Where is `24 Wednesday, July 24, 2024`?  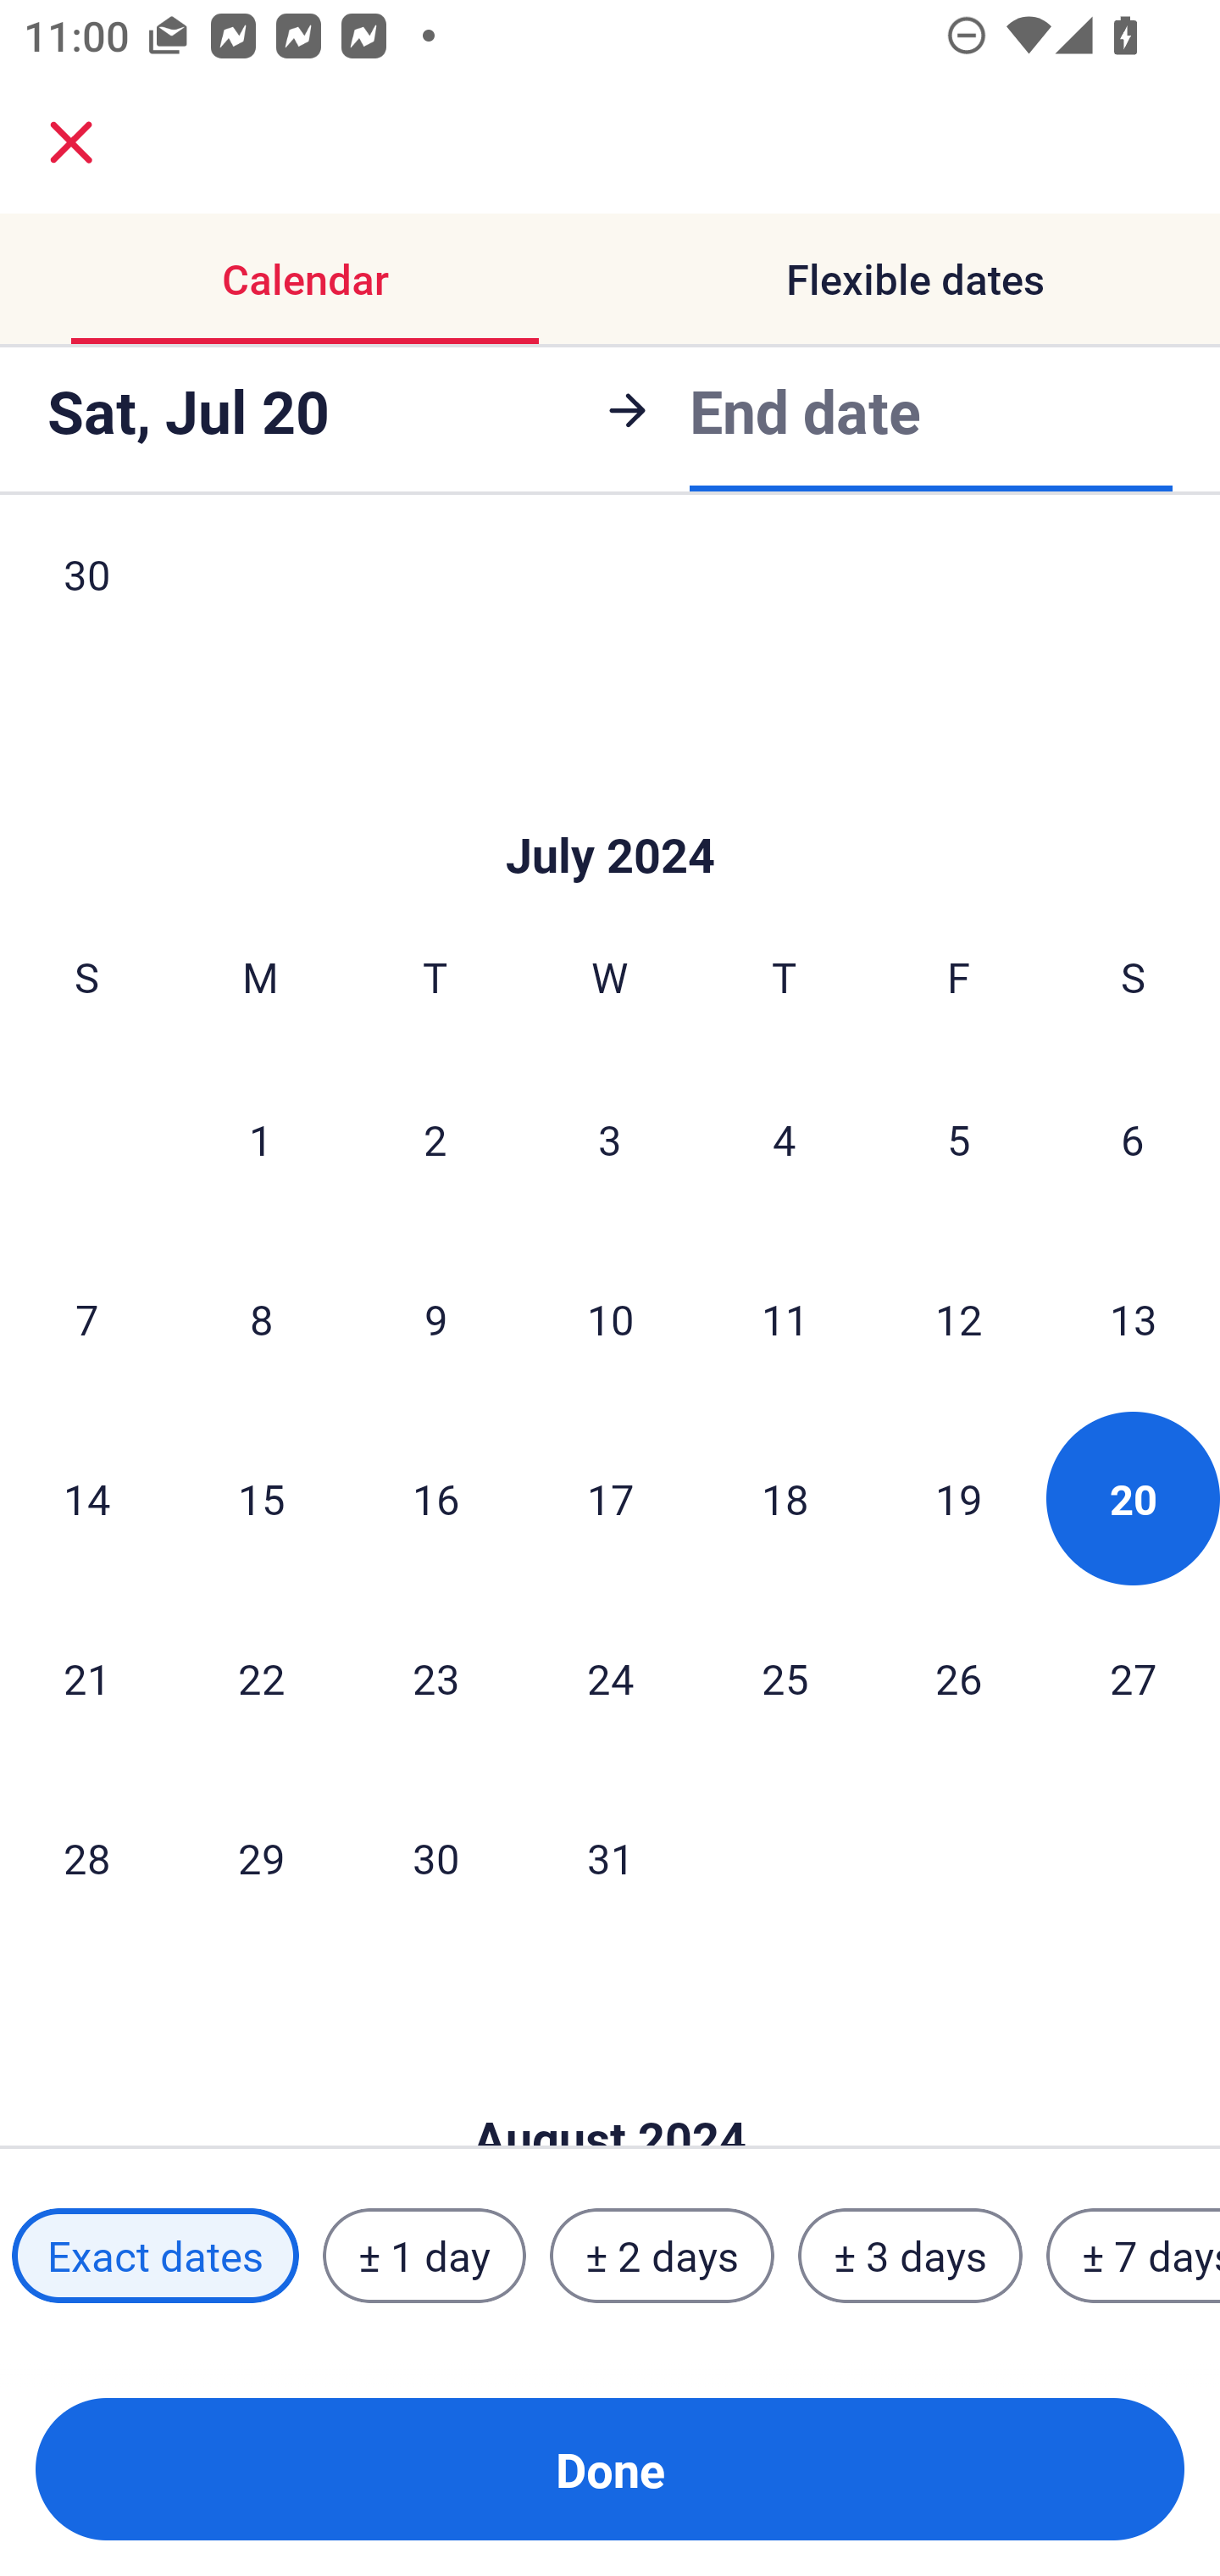 24 Wednesday, July 24, 2024 is located at coordinates (610, 1678).